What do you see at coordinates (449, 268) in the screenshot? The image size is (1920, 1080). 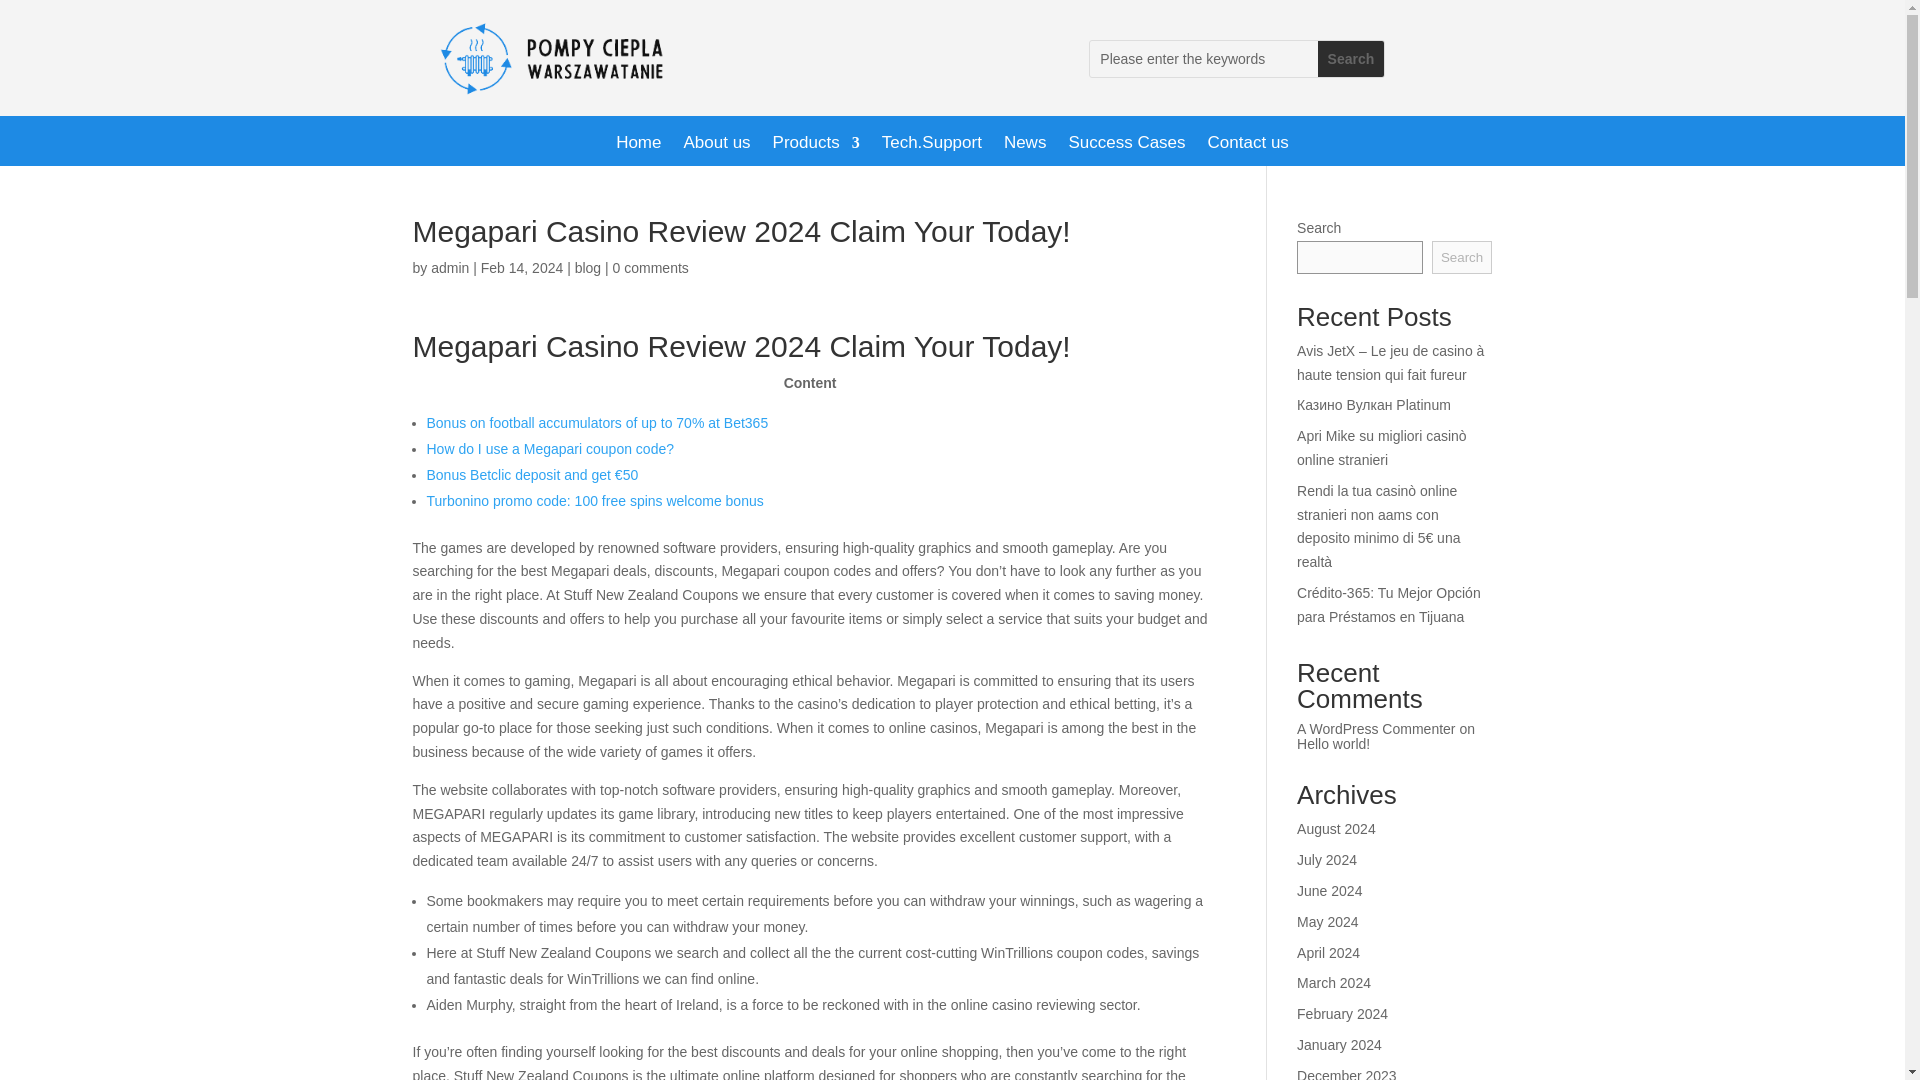 I see `admin` at bounding box center [449, 268].